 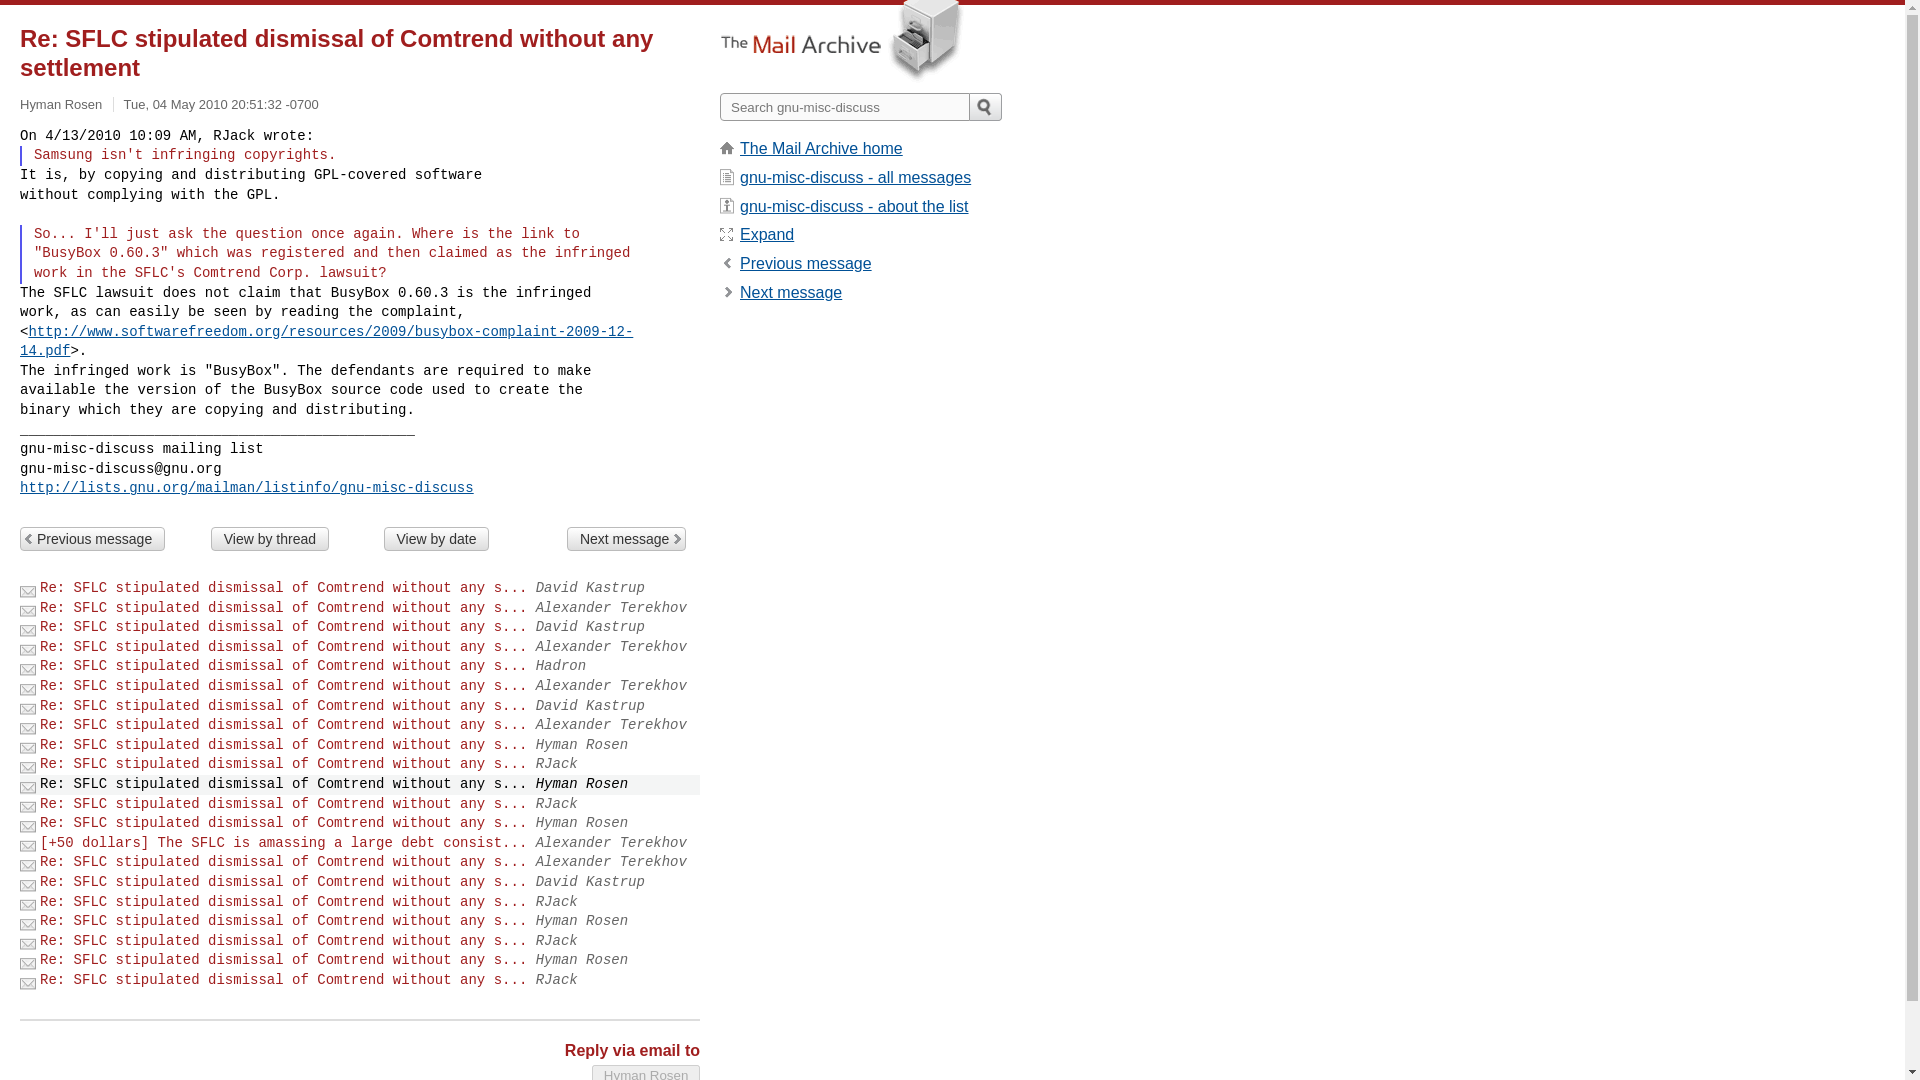 I want to click on  Hyman Rosen , so click(x=646, y=1072).